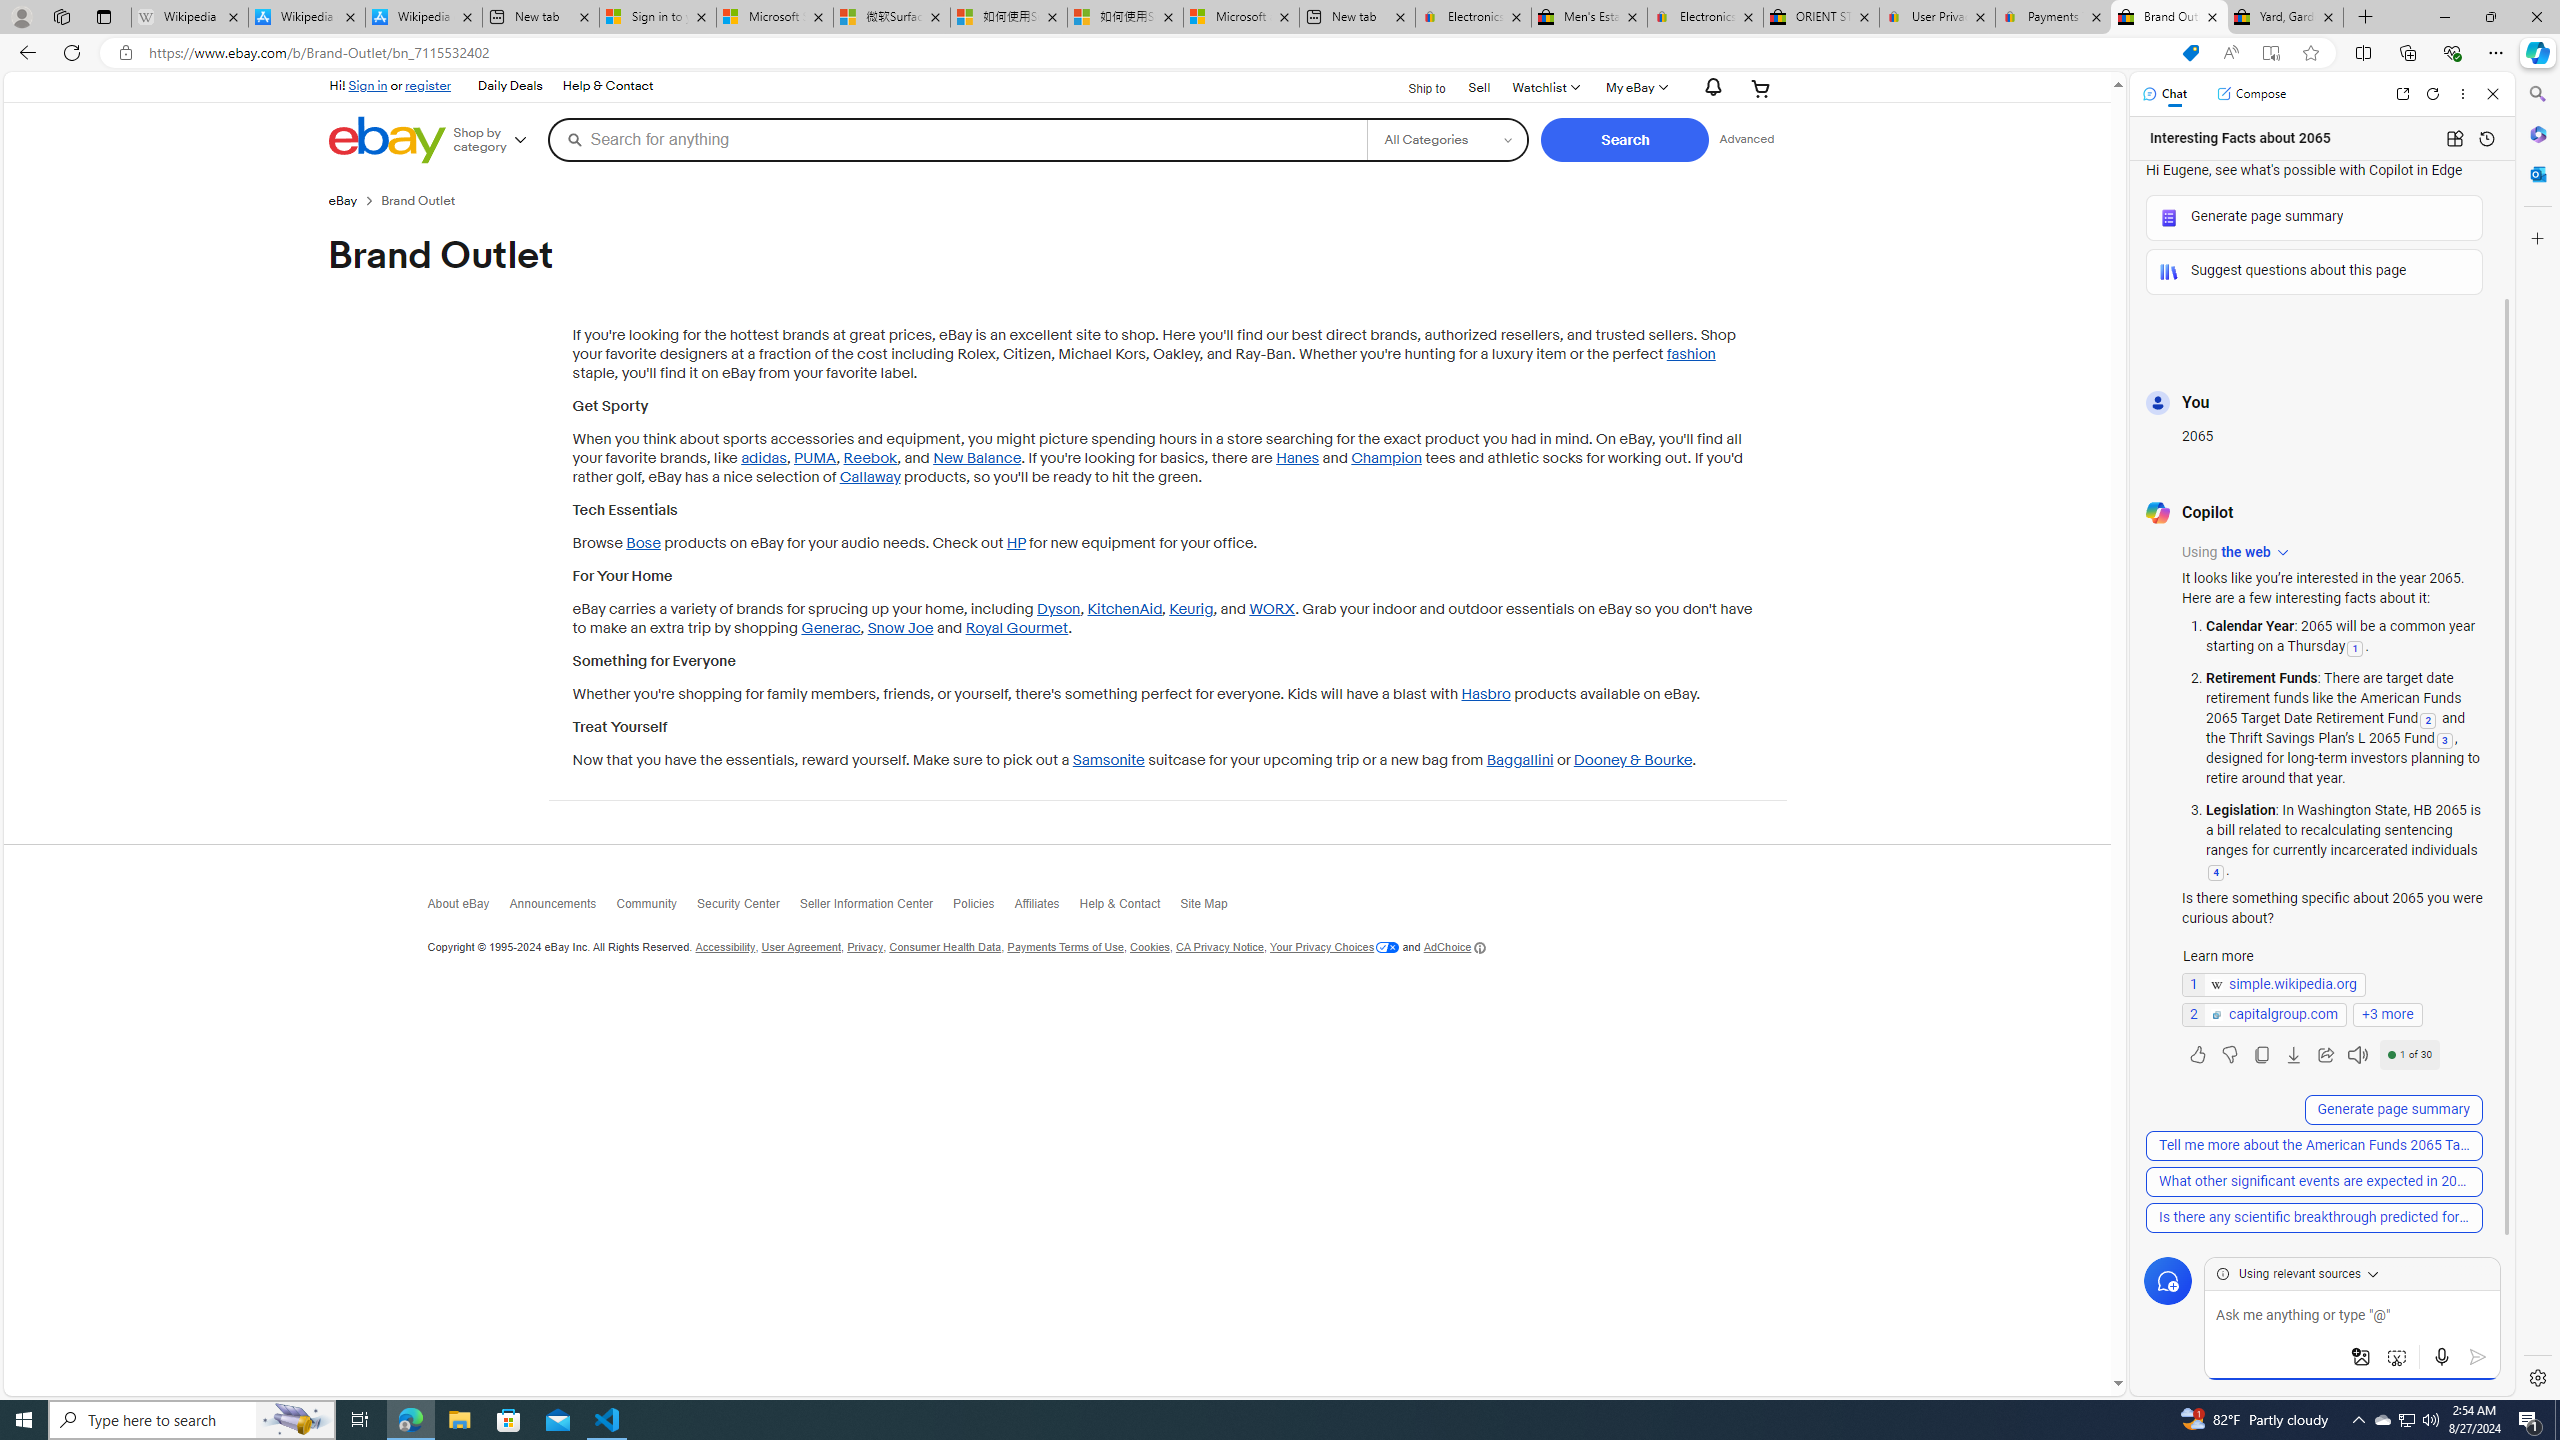 This screenshot has width=2560, height=1440. Describe the element at coordinates (1128, 909) in the screenshot. I see `Help & Contact` at that location.